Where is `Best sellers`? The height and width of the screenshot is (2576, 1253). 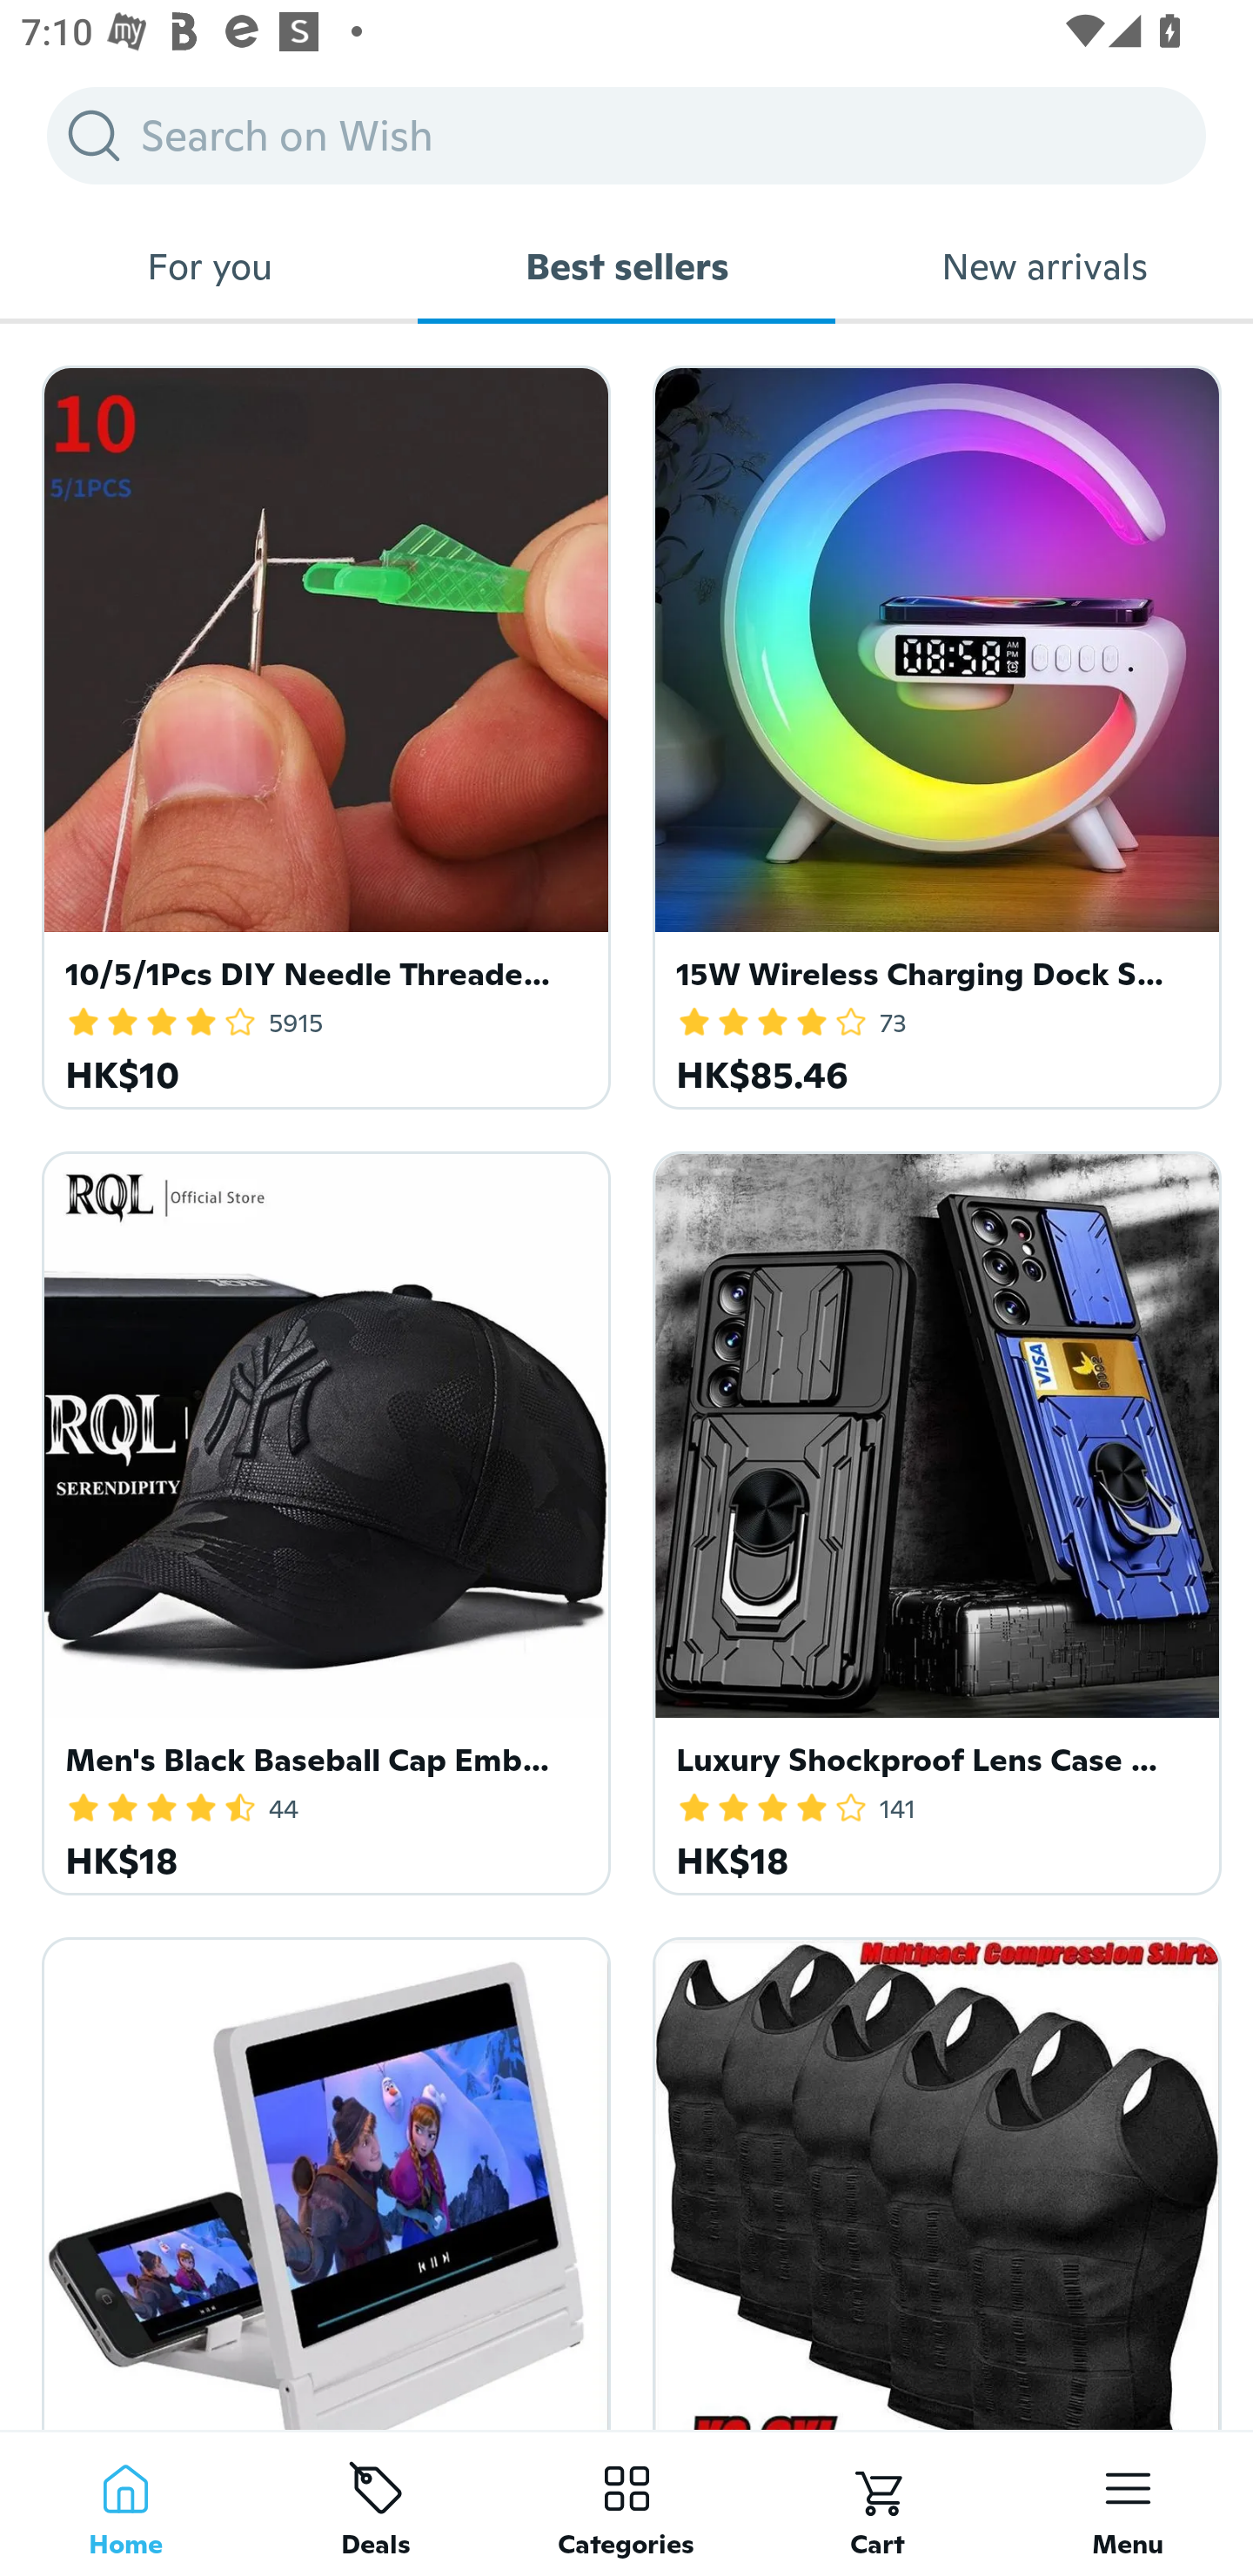
Best sellers is located at coordinates (626, 266).